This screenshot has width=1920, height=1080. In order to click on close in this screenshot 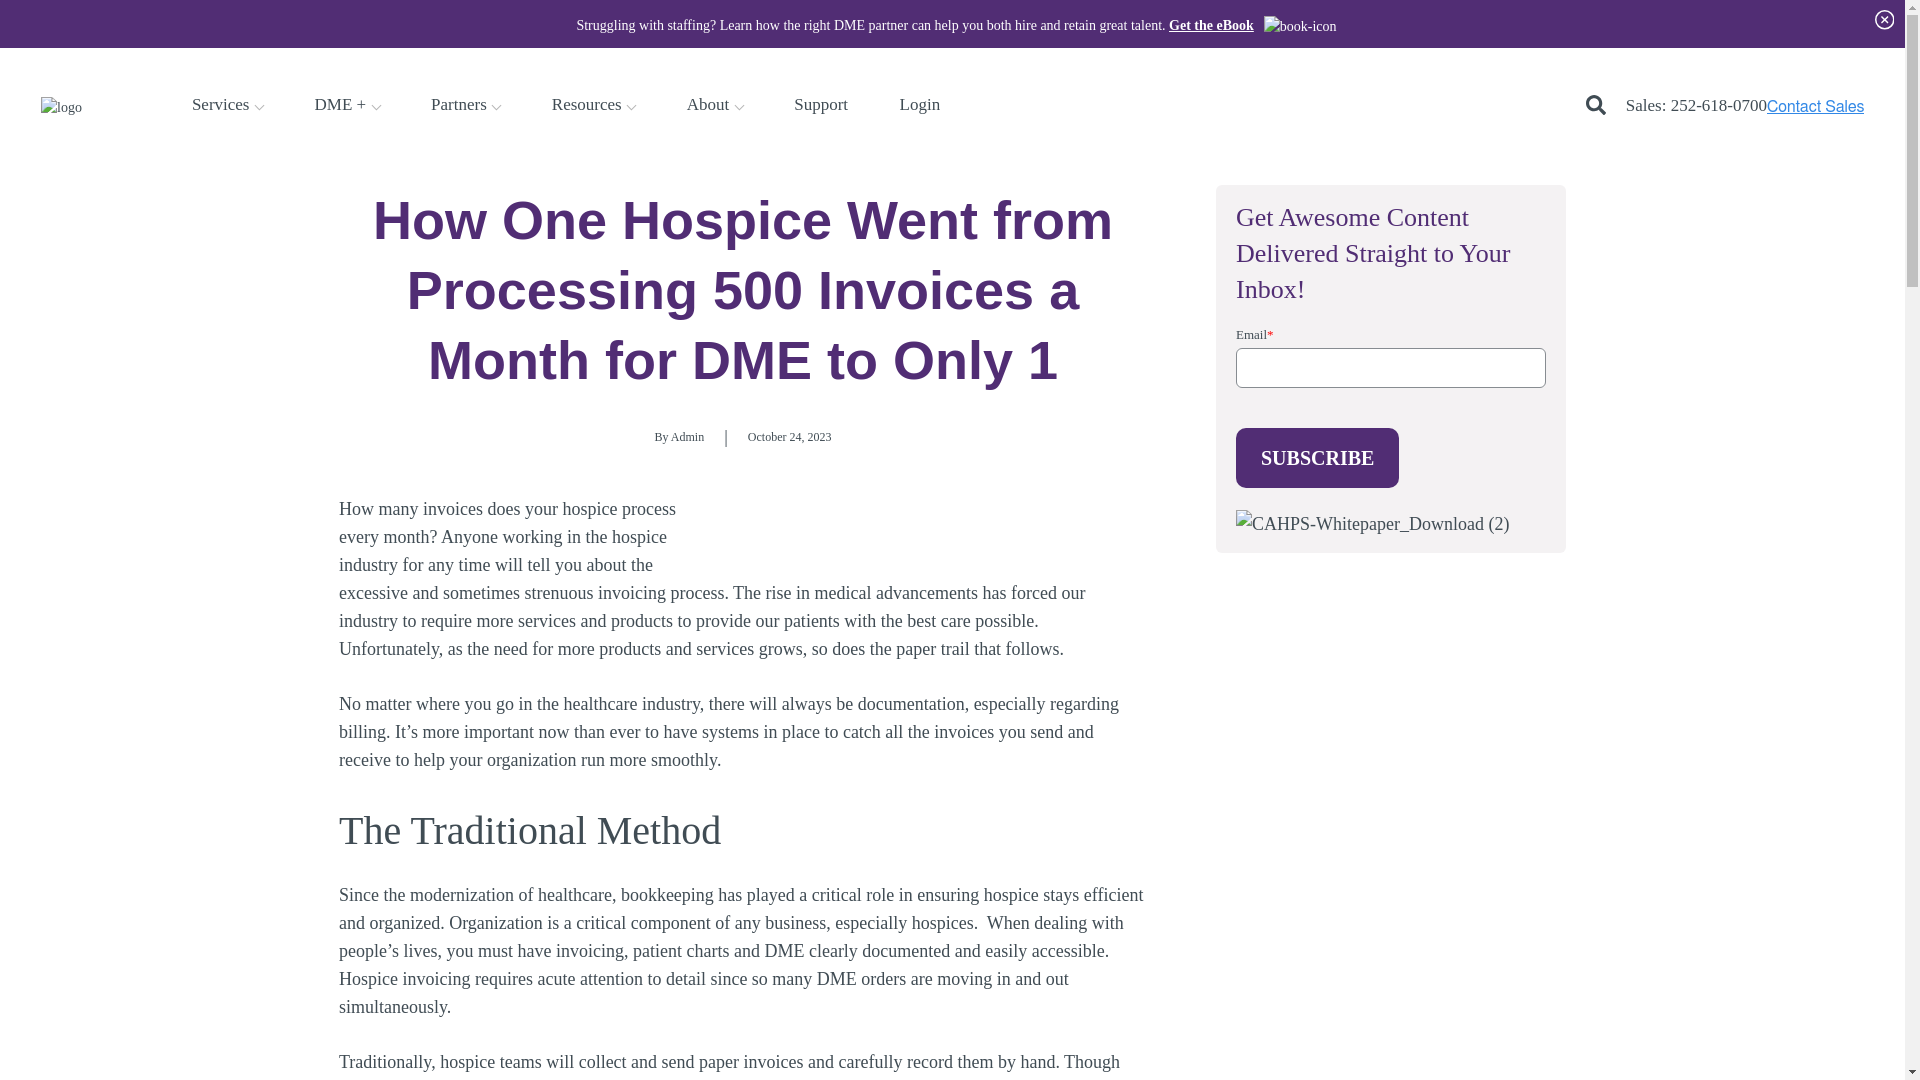, I will do `click(1883, 18)`.